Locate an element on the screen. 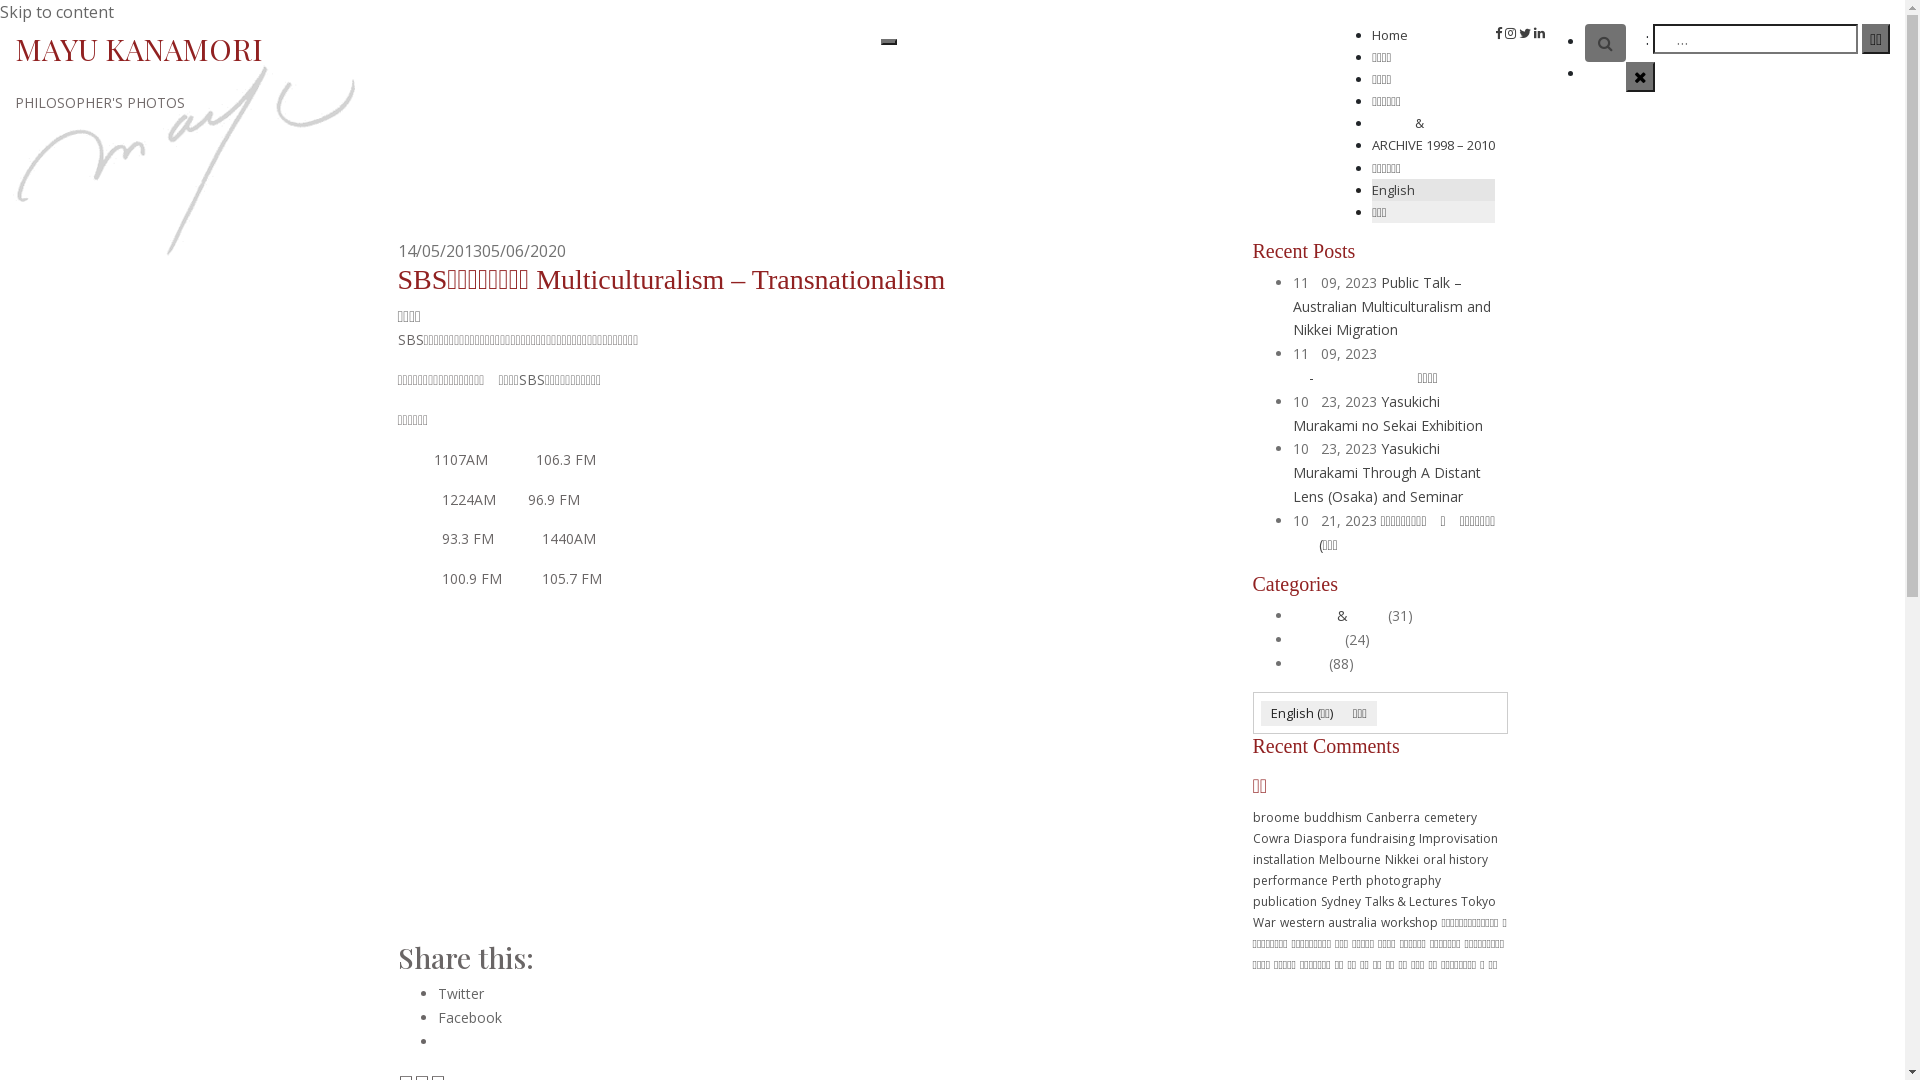 The image size is (1920, 1080). western australia is located at coordinates (1328, 922).